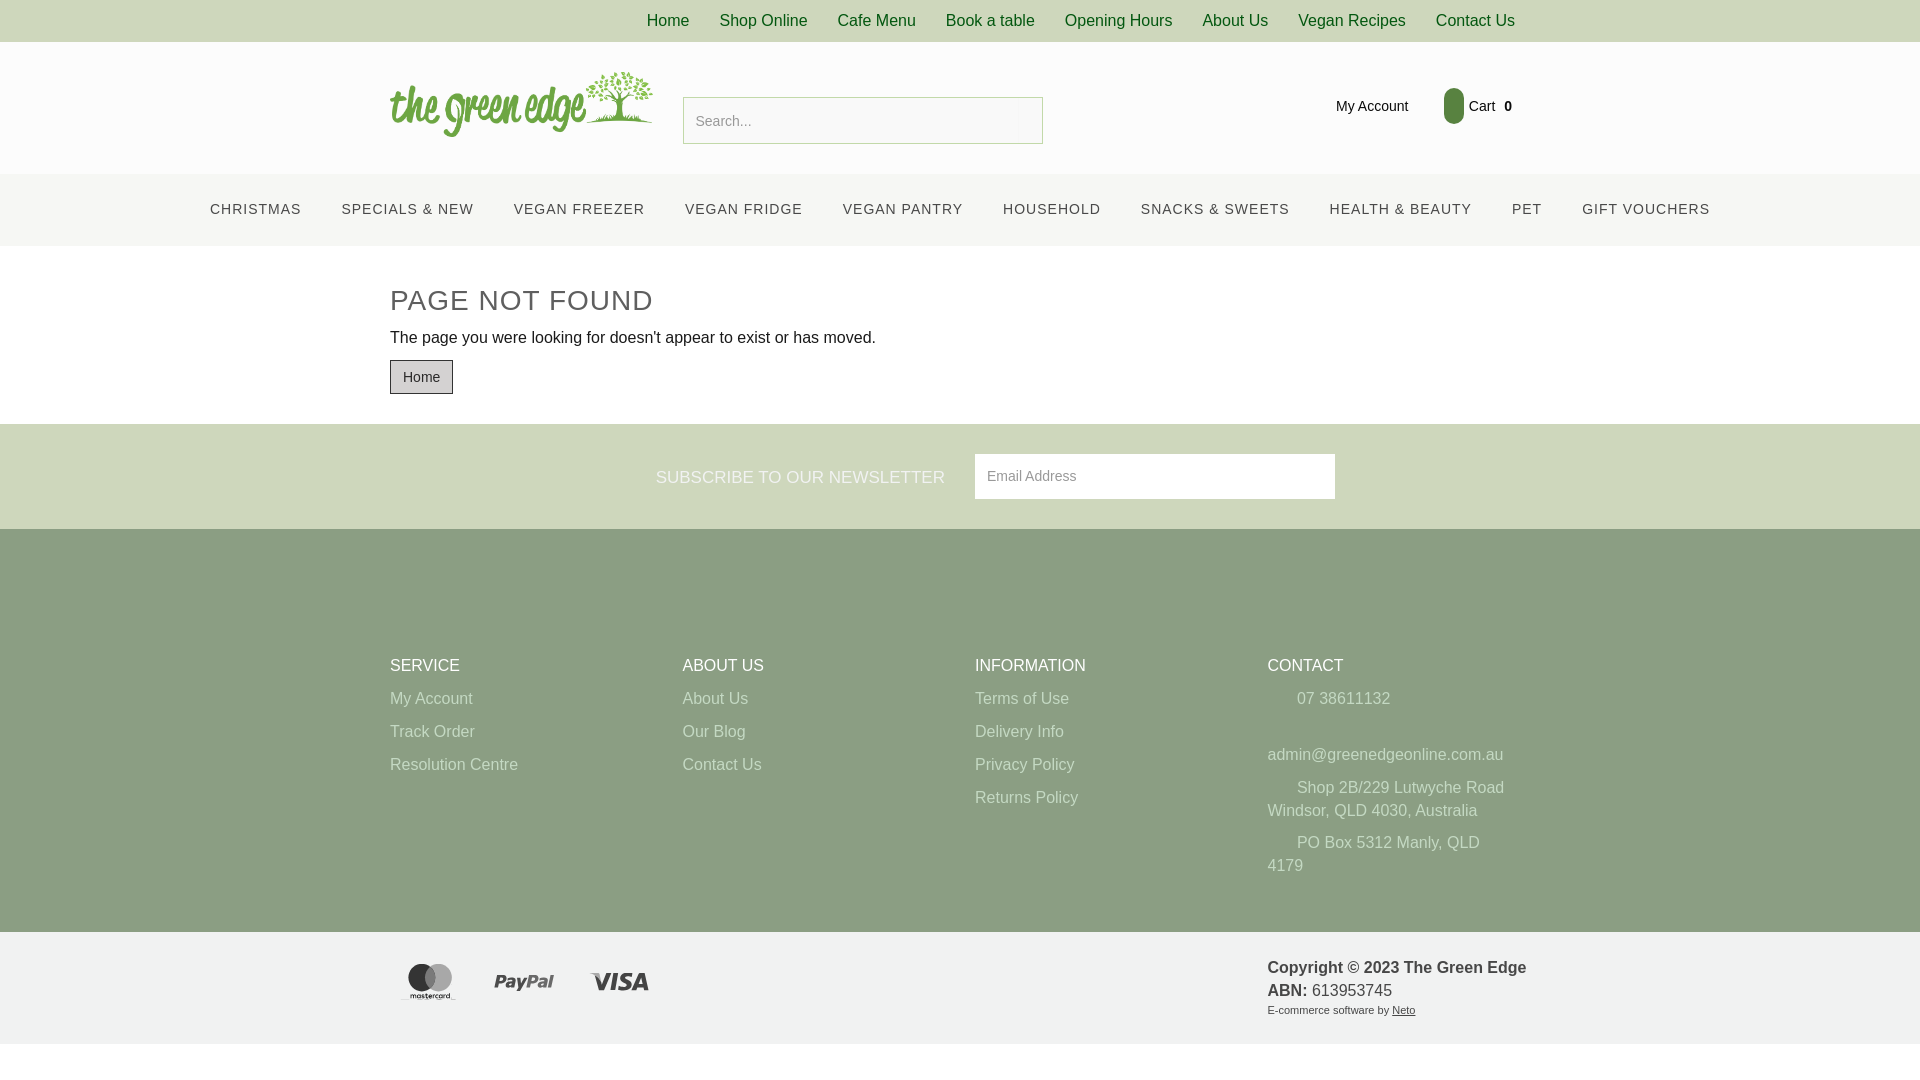 This screenshot has width=1920, height=1080. What do you see at coordinates (1099, 700) in the screenshot?
I see `Terms of Use` at bounding box center [1099, 700].